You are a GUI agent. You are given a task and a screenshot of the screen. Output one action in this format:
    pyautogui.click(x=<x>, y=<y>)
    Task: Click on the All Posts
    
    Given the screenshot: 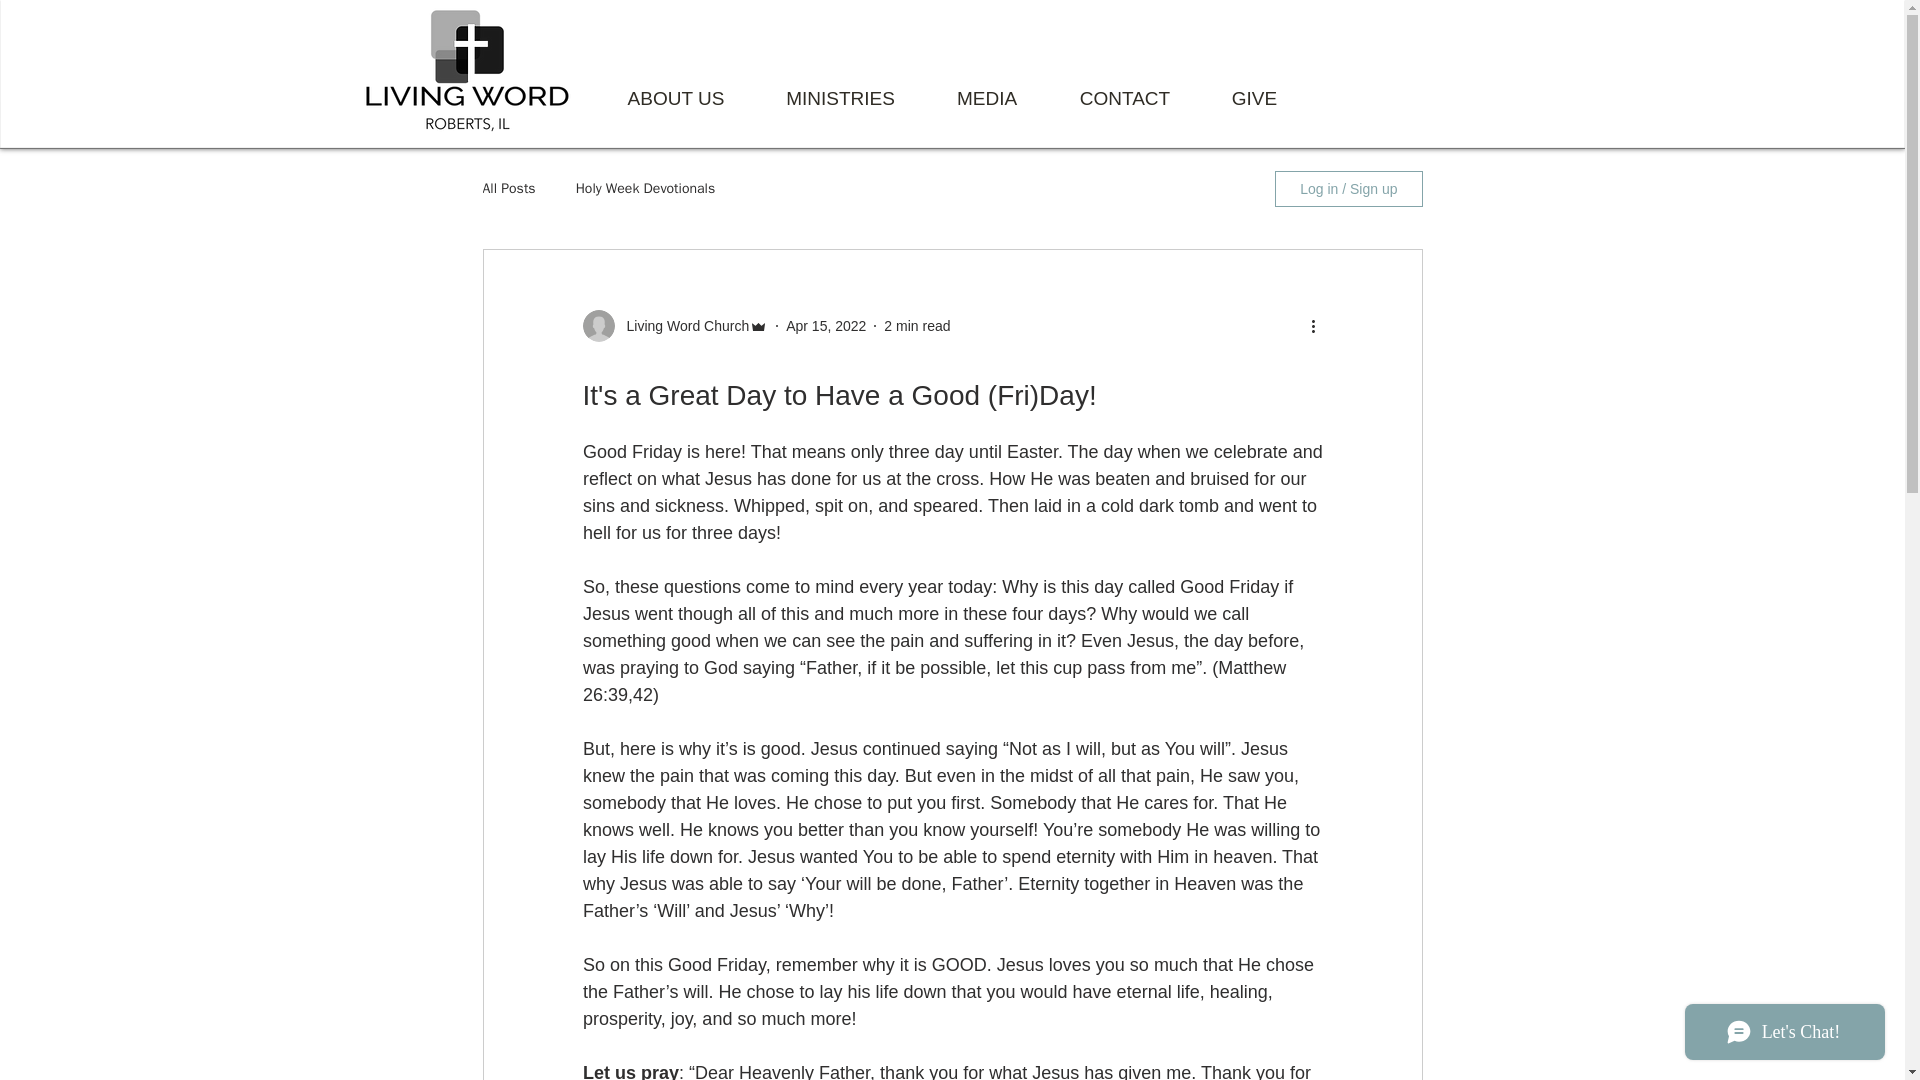 What is the action you would take?
    pyautogui.click(x=508, y=188)
    